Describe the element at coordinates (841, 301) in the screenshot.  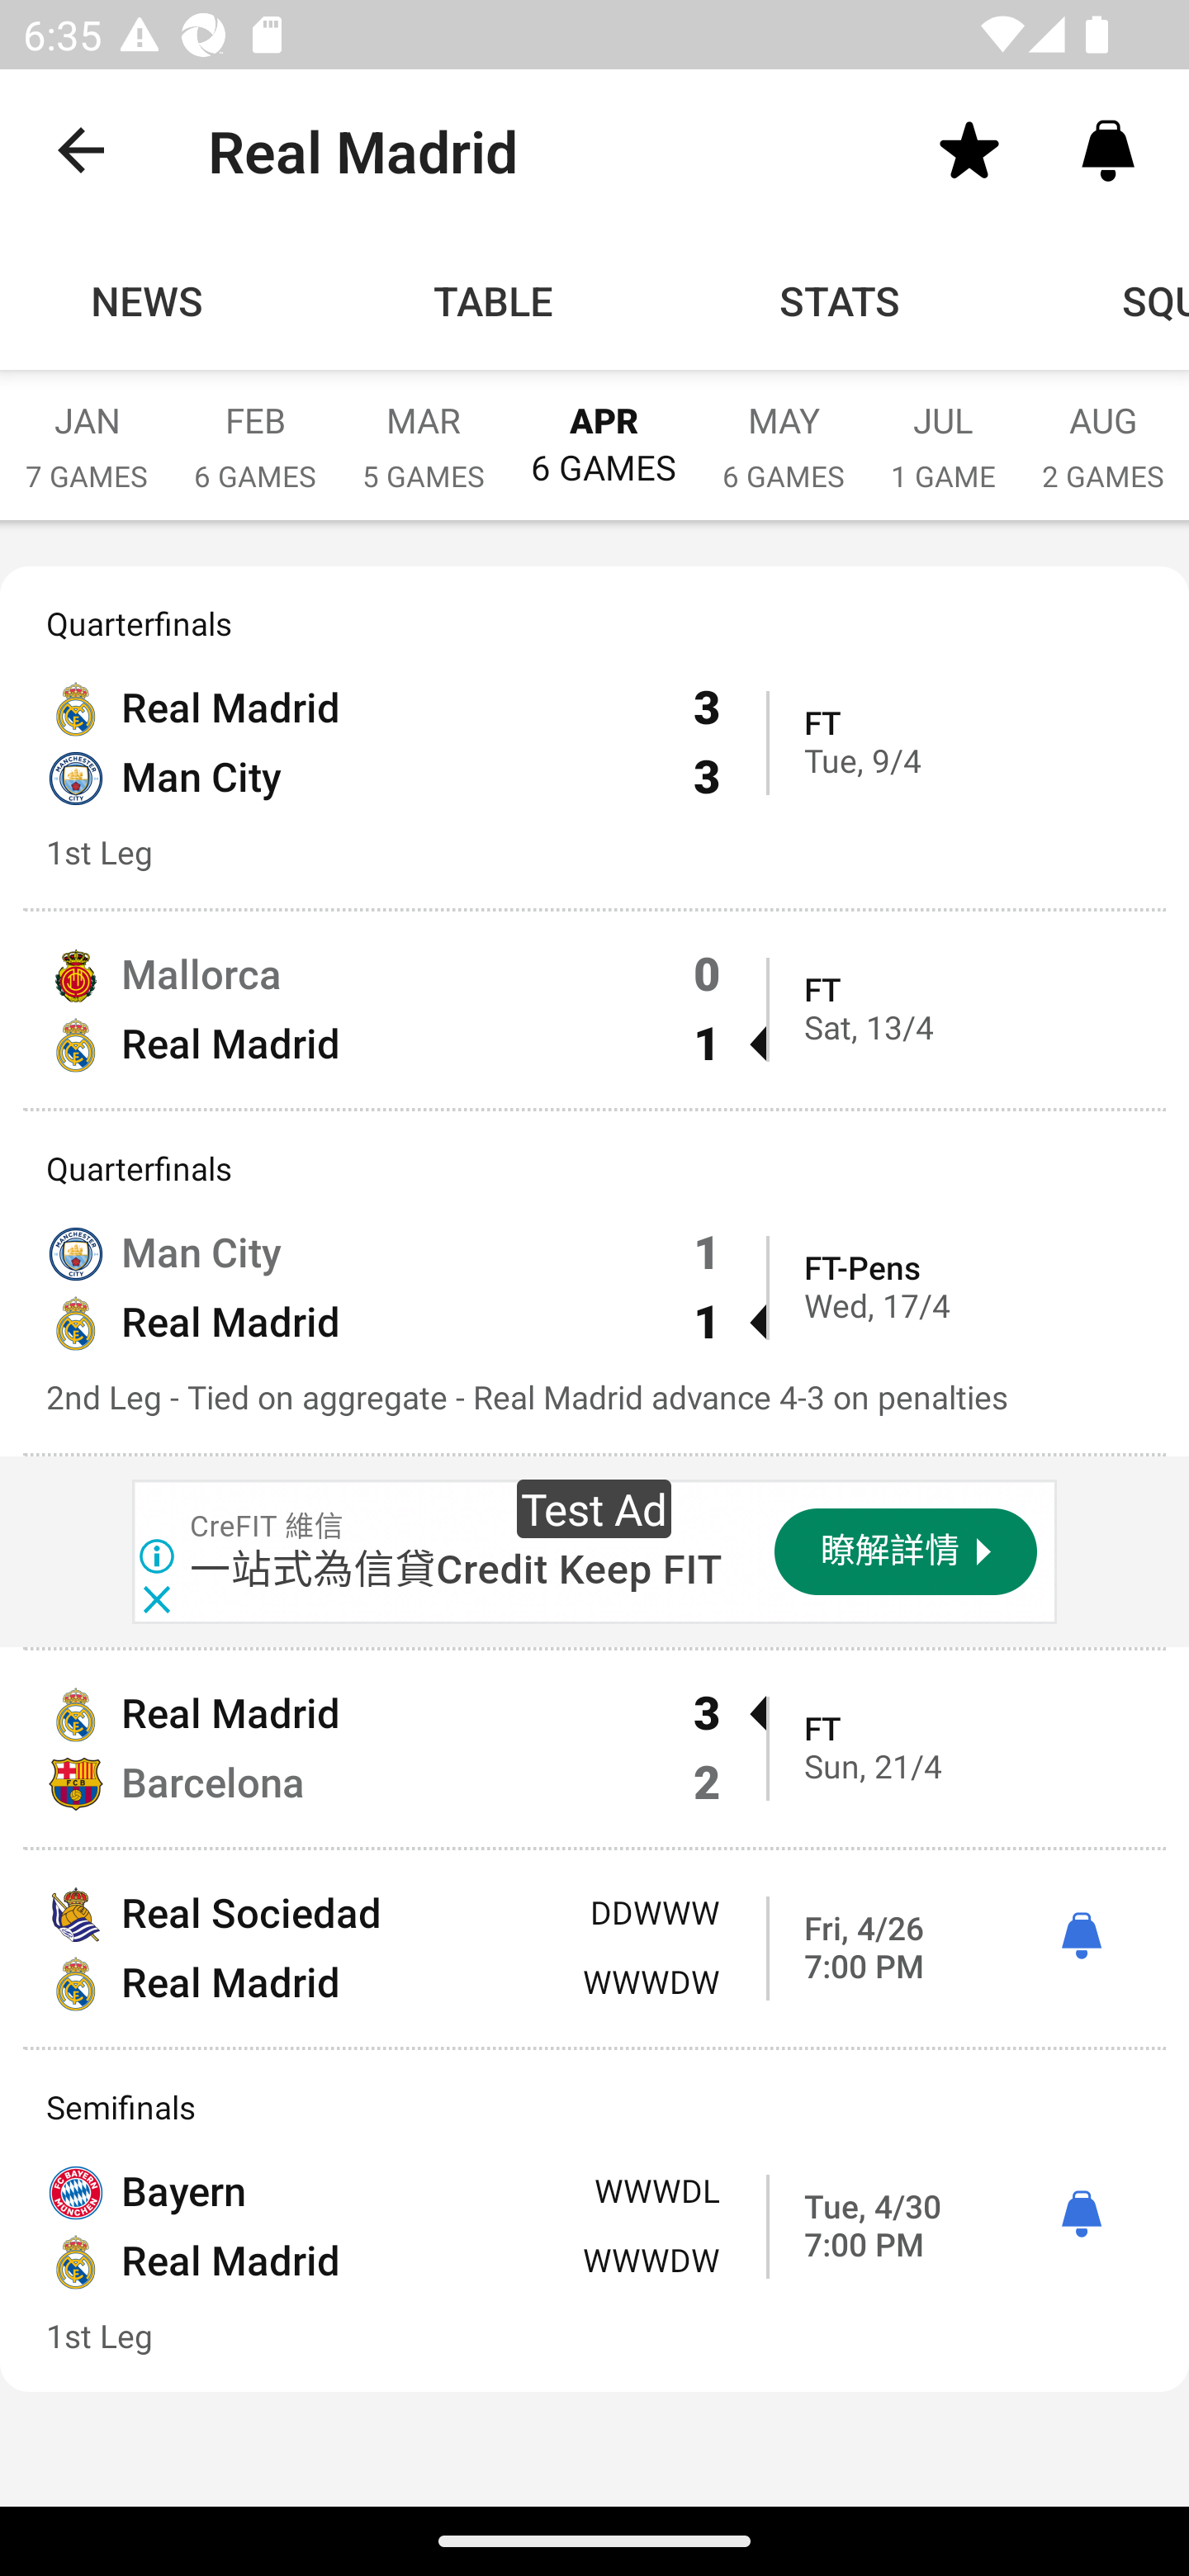
I see `Stats STATS` at that location.